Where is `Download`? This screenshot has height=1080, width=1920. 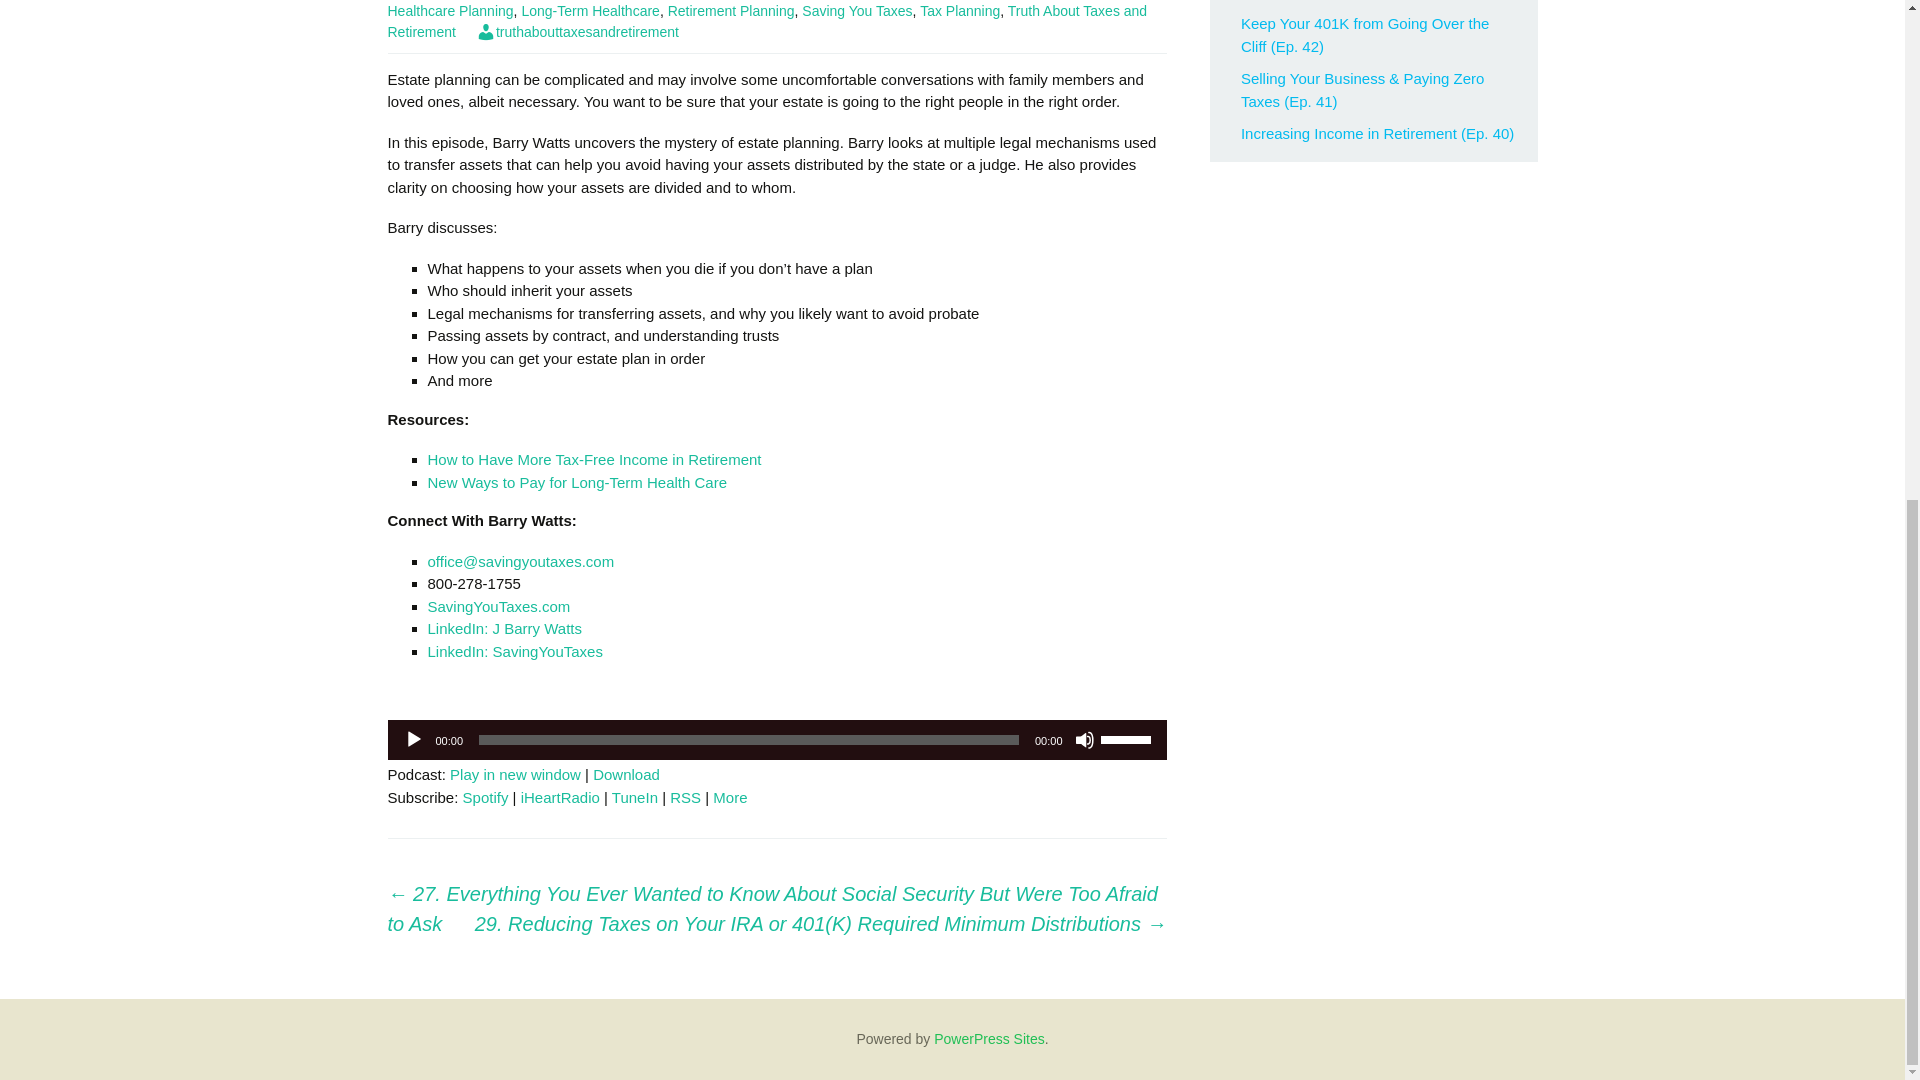
Download is located at coordinates (626, 774).